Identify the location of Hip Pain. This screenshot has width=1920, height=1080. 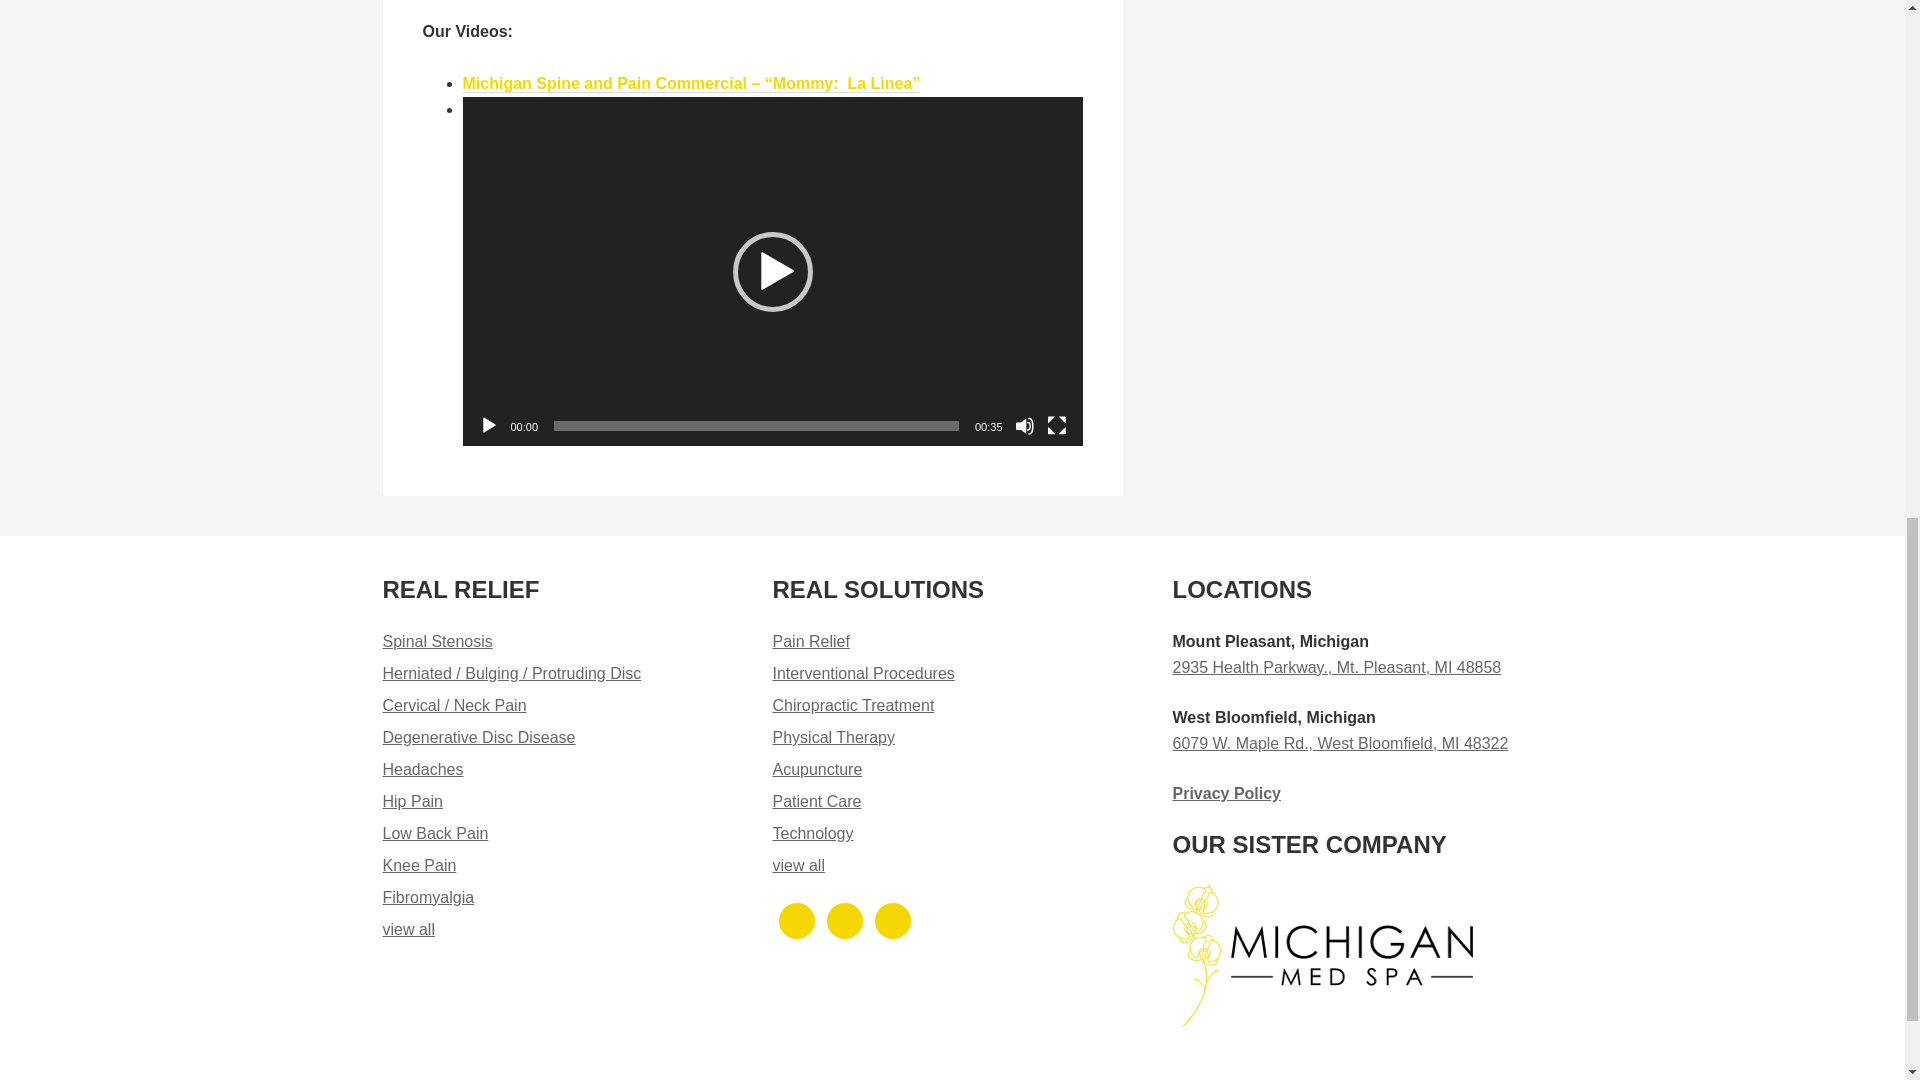
(412, 801).